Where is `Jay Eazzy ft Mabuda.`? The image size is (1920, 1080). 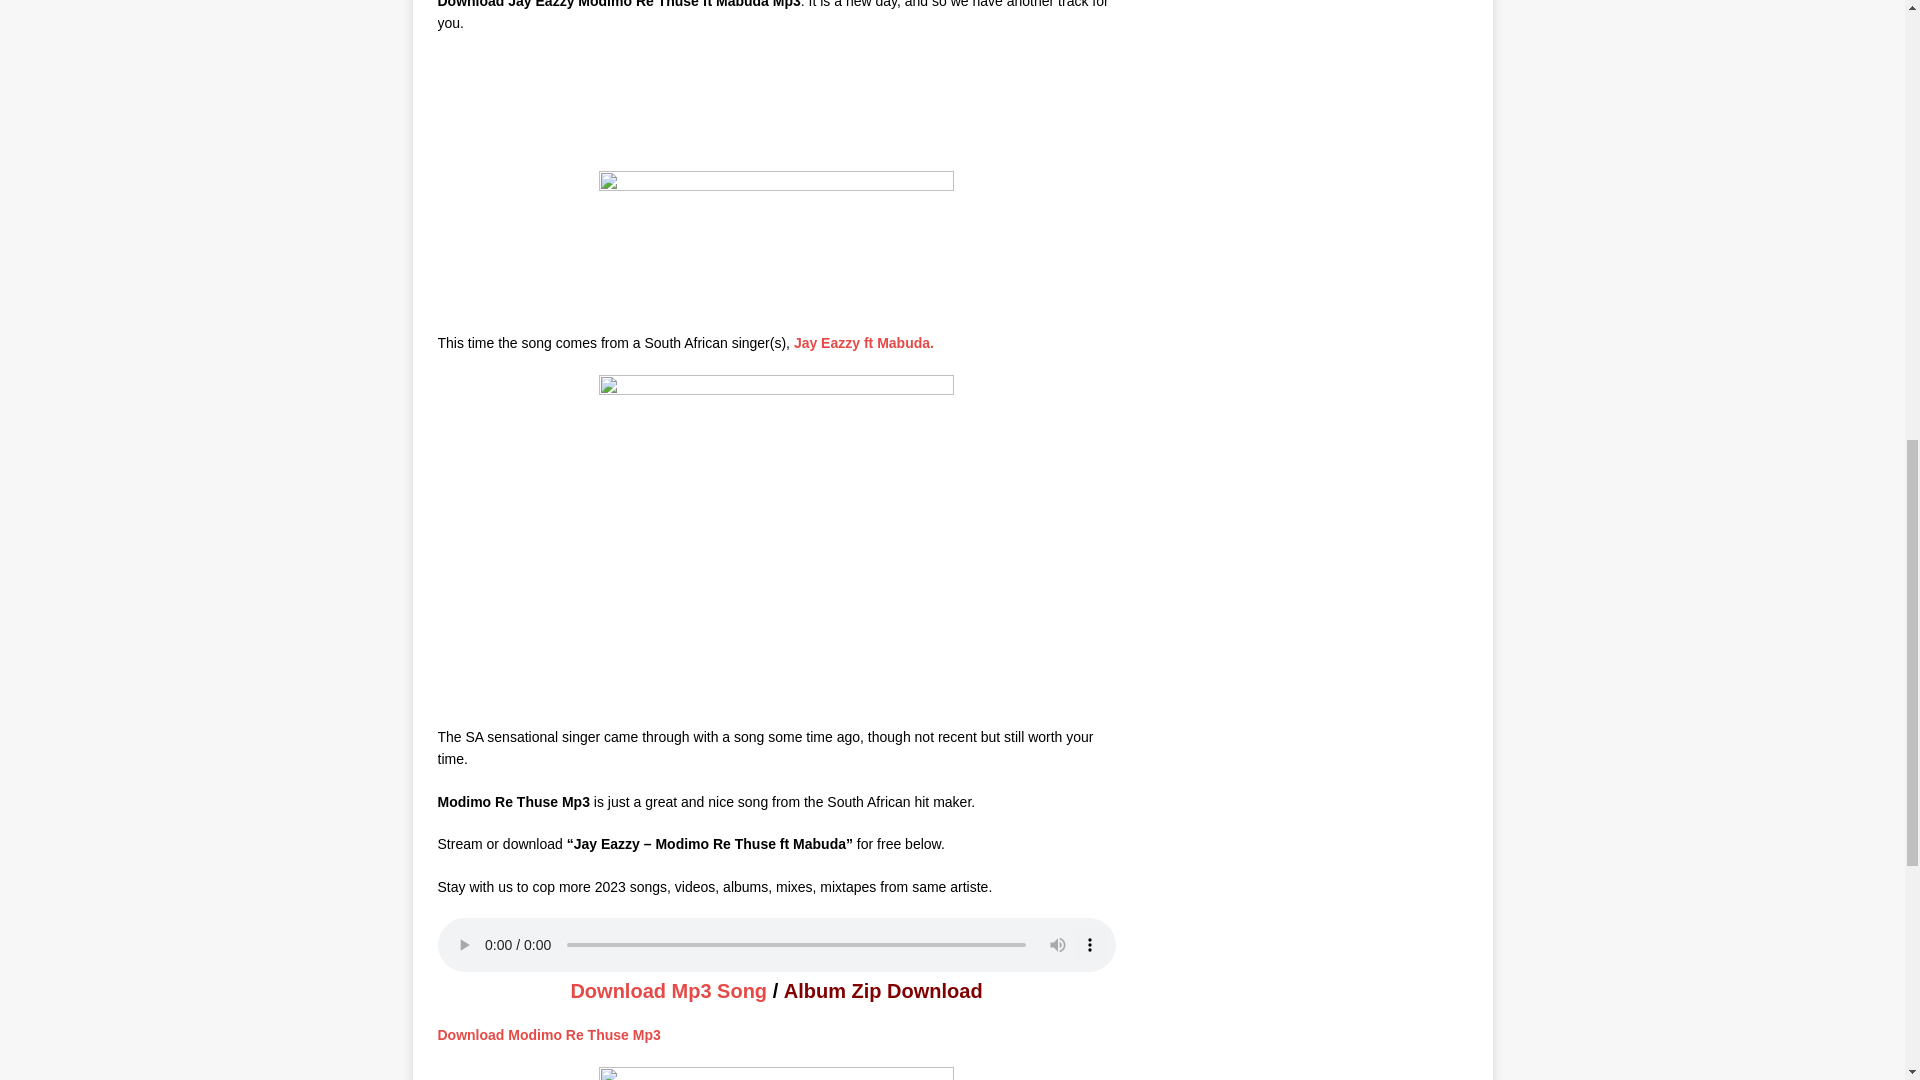
Jay Eazzy ft Mabuda. is located at coordinates (864, 342).